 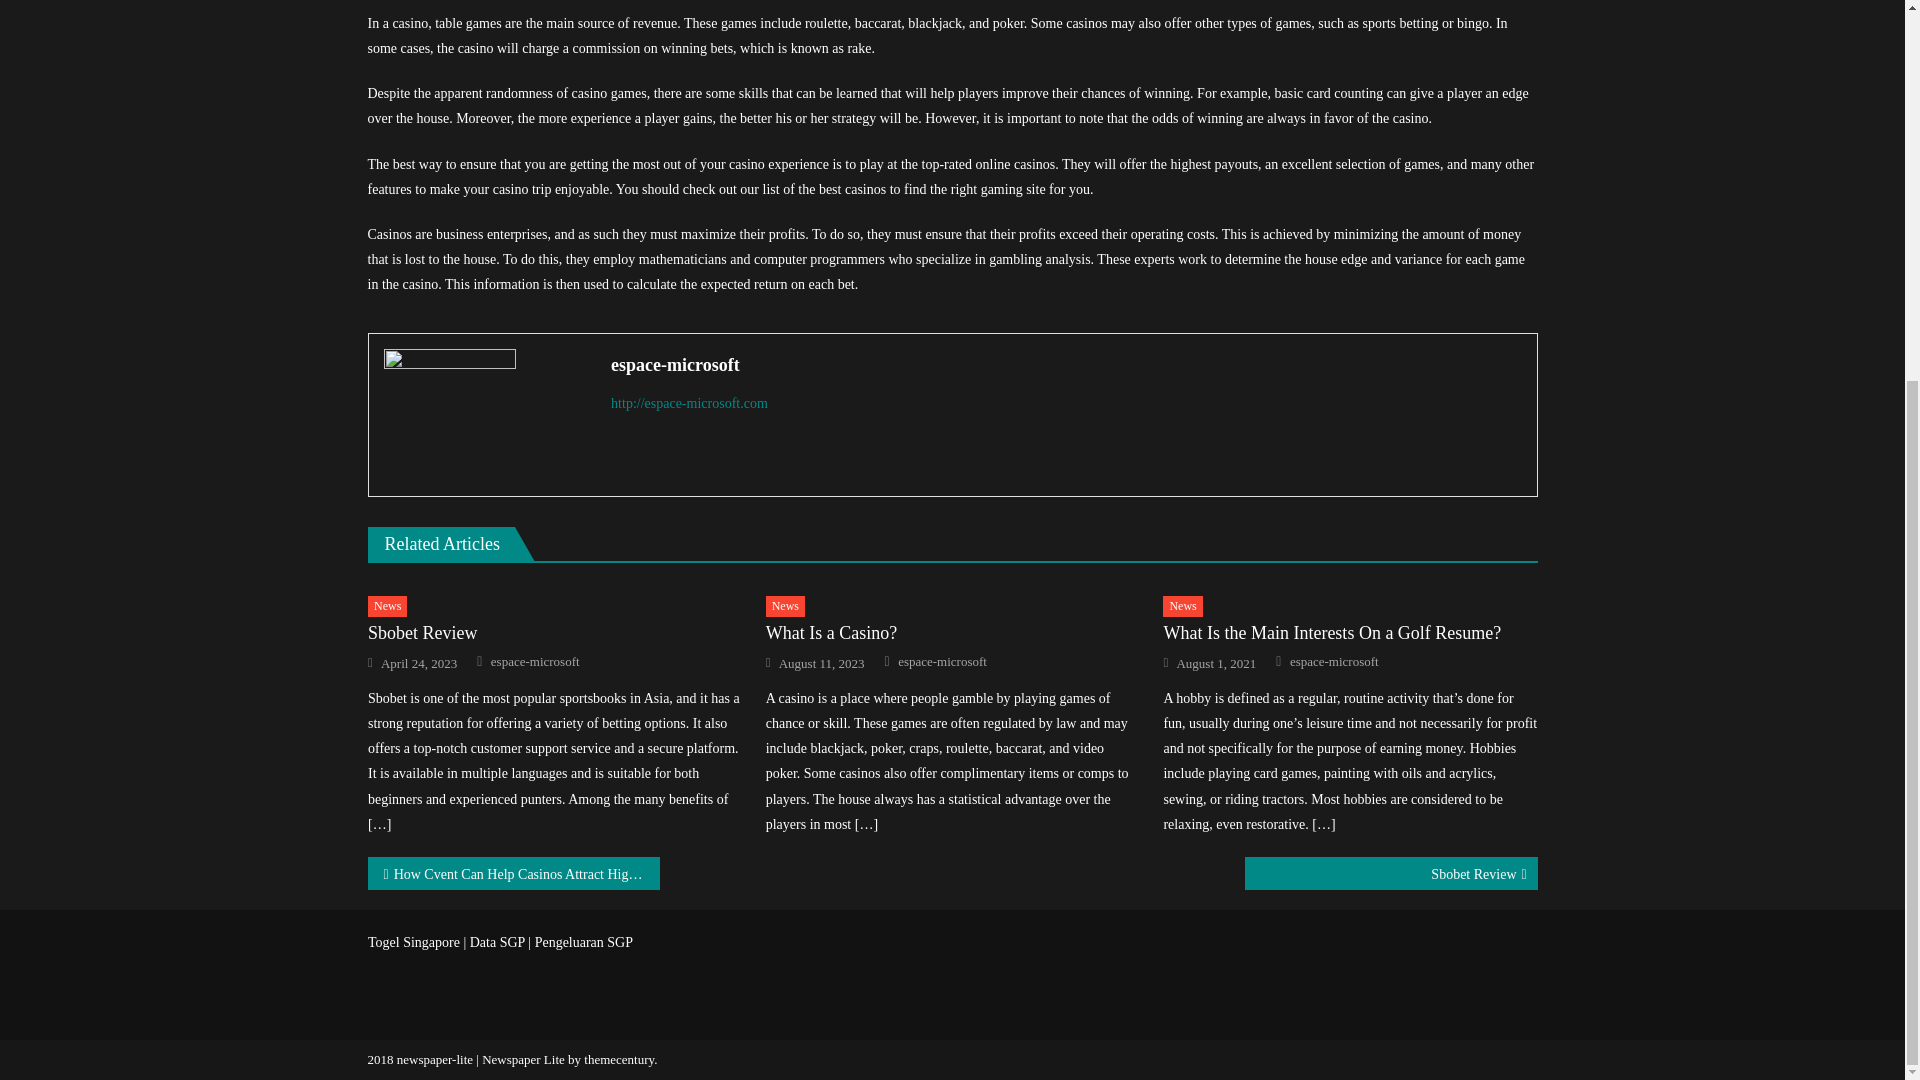 I want to click on espace-microsoft, so click(x=1065, y=364).